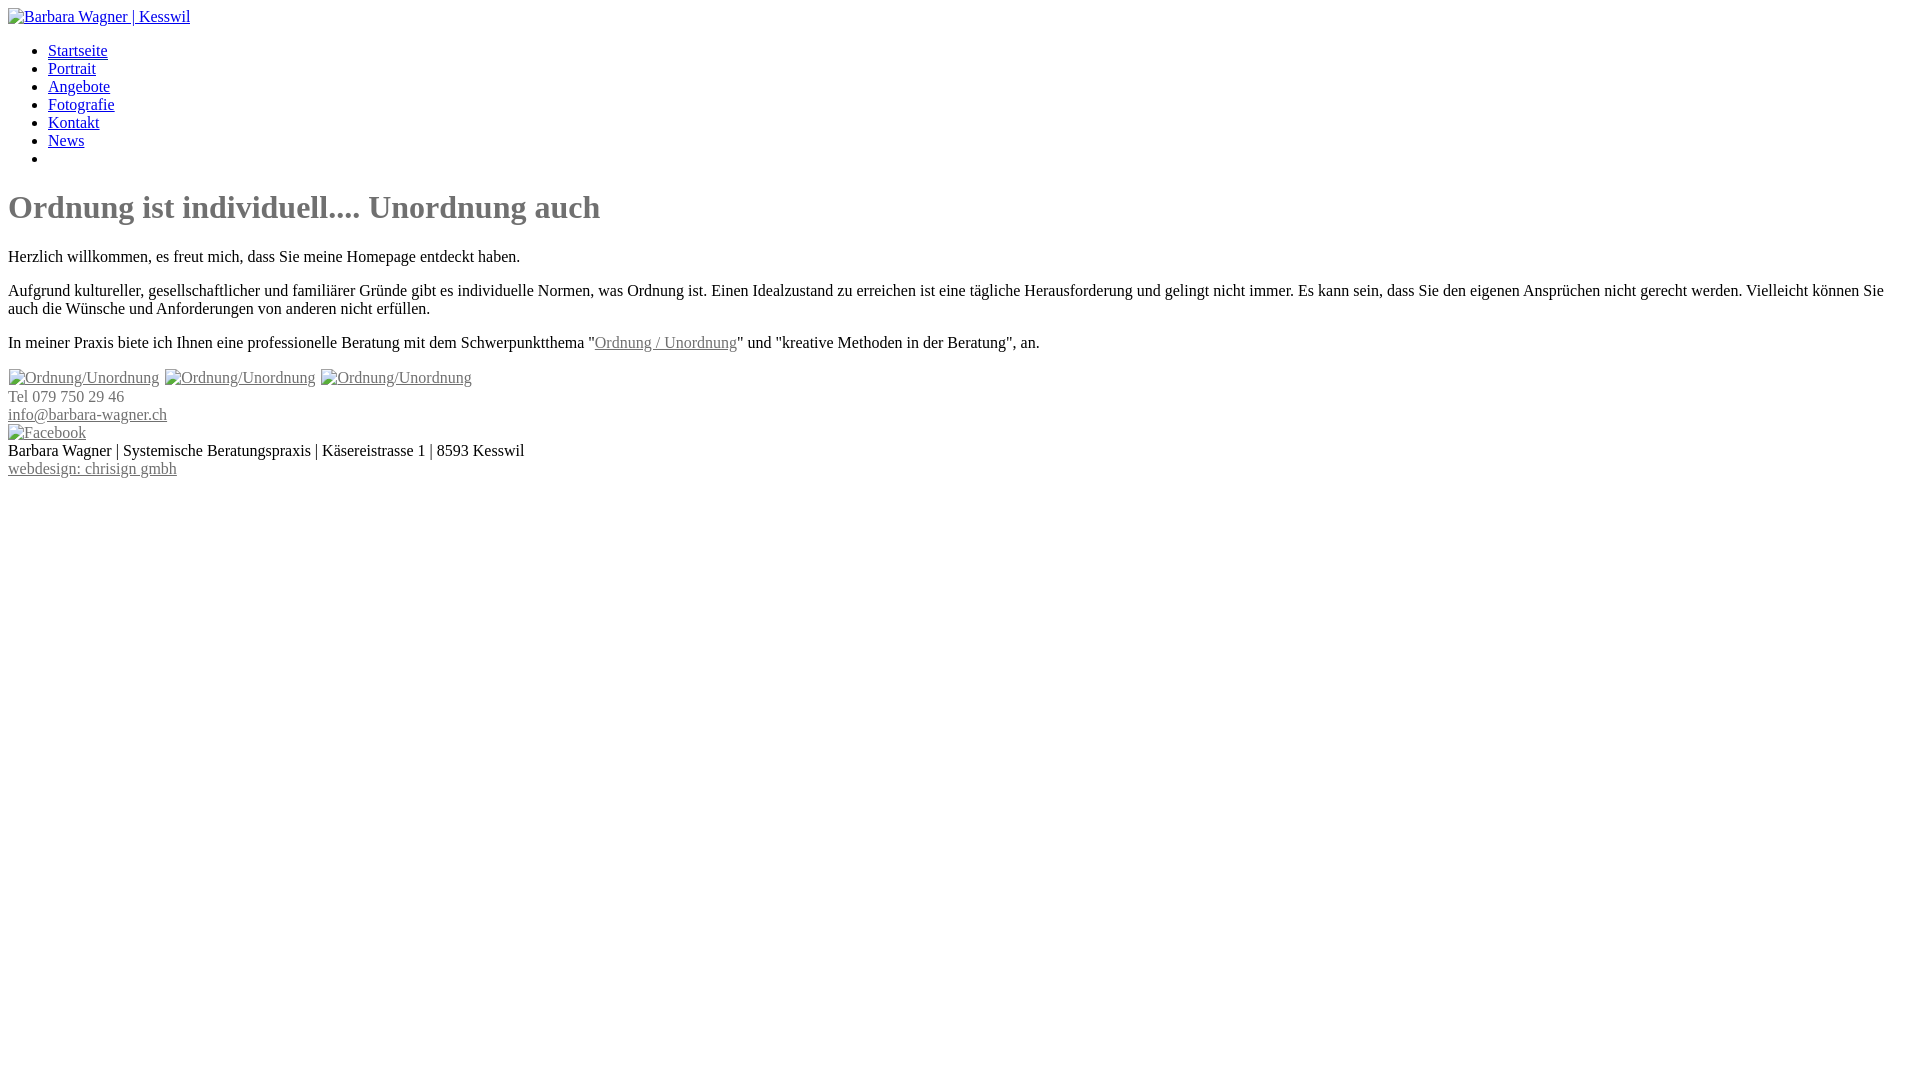 This screenshot has width=1920, height=1080. Describe the element at coordinates (78, 51) in the screenshot. I see `Startseite` at that location.